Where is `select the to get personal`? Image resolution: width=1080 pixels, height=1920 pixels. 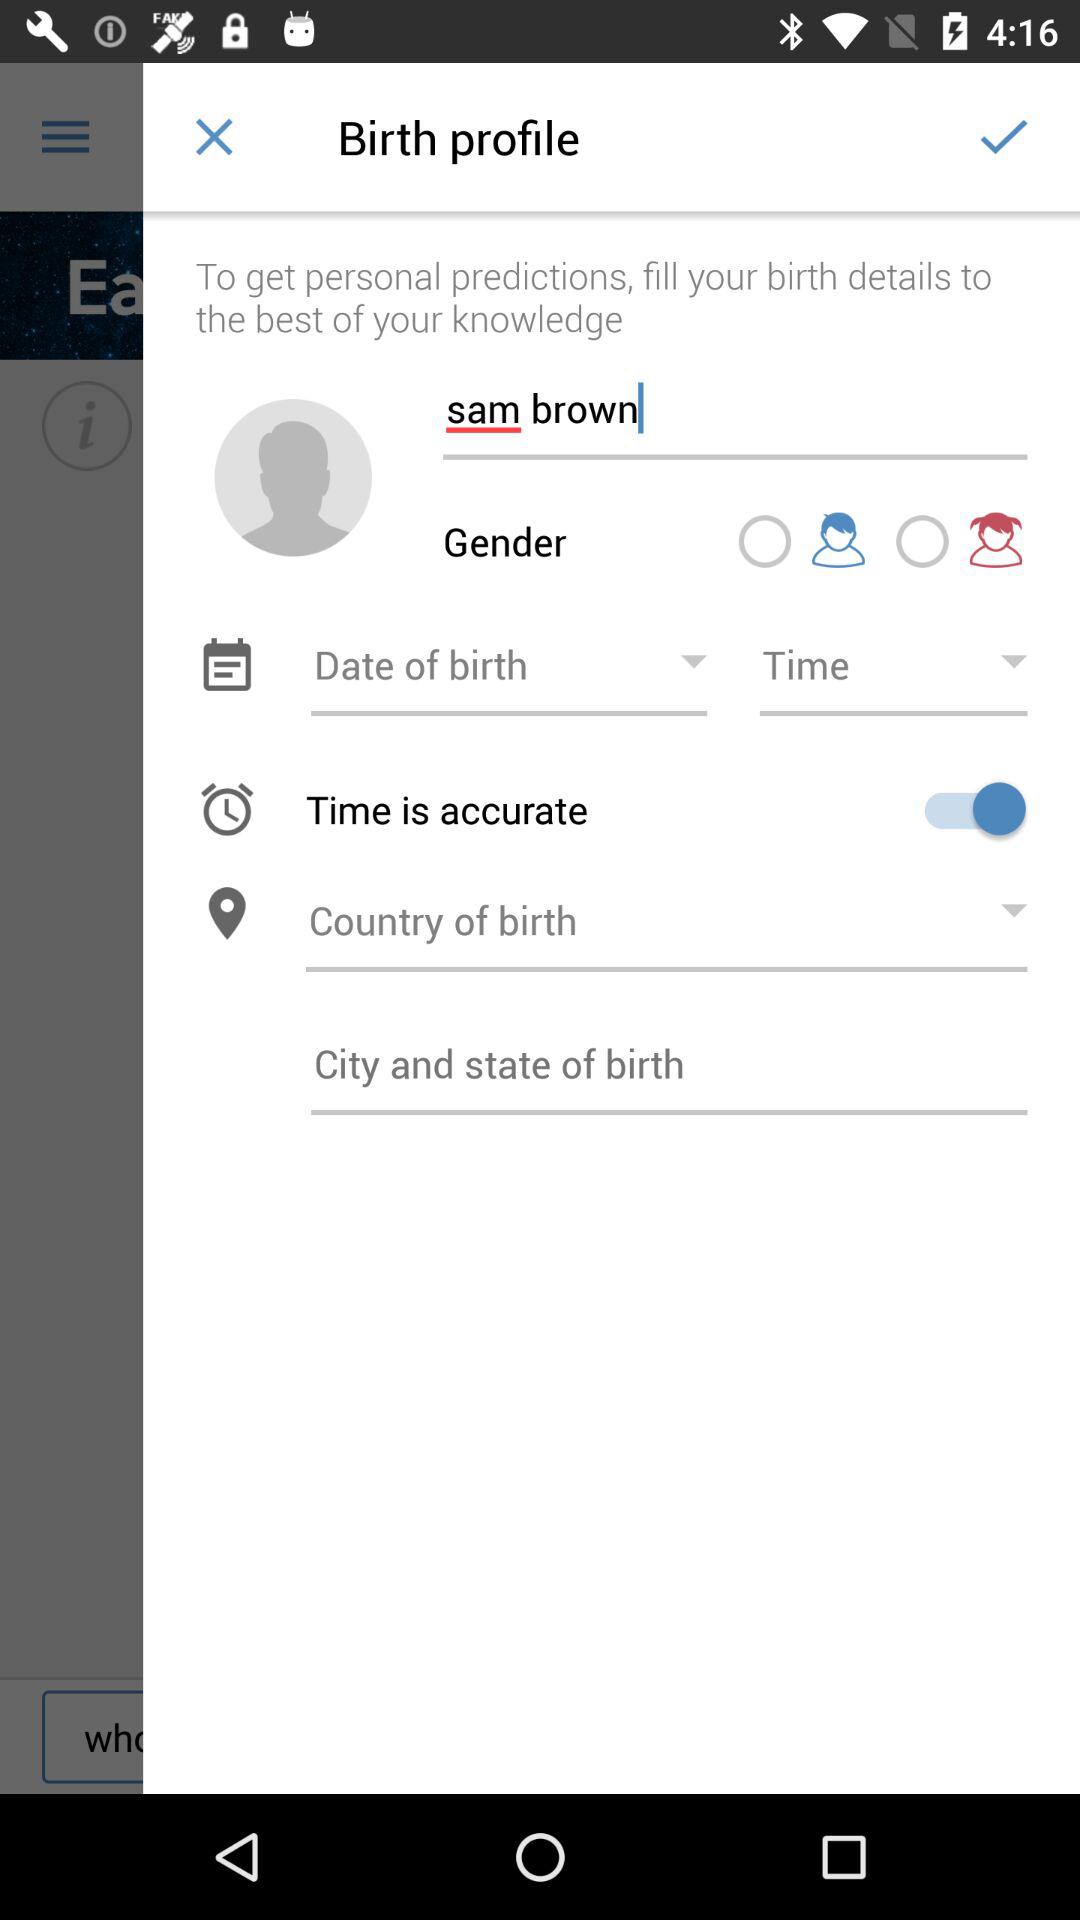 select the to get personal is located at coordinates (612, 276).